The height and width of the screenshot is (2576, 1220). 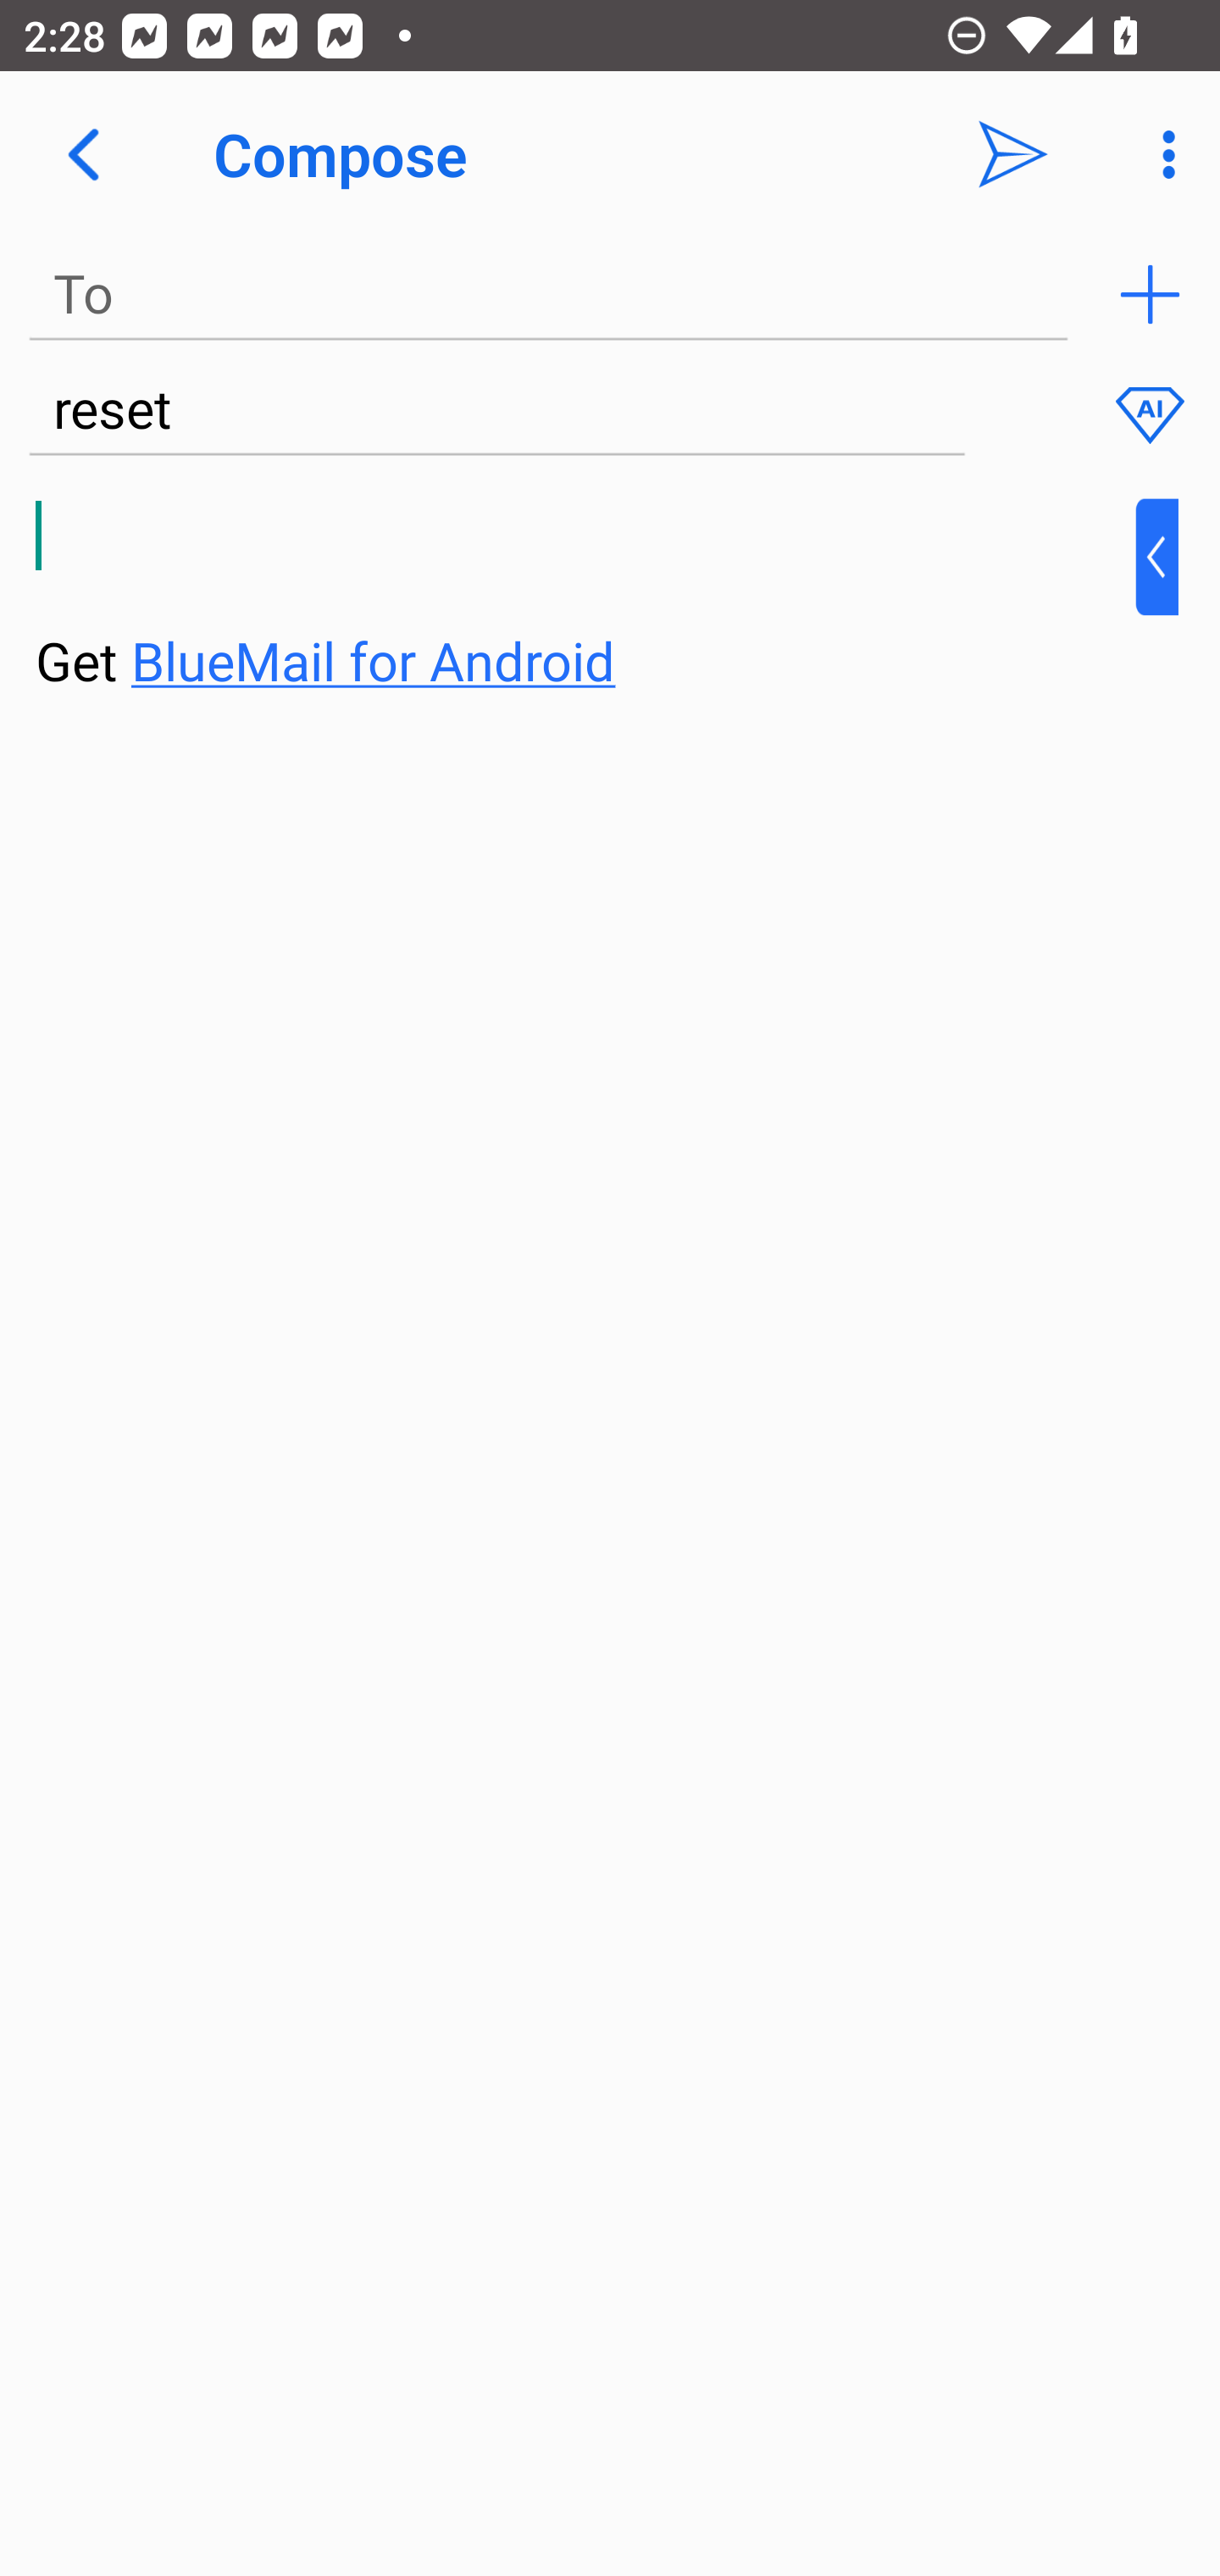 I want to click on Add recipient (To), so click(x=1150, y=295).